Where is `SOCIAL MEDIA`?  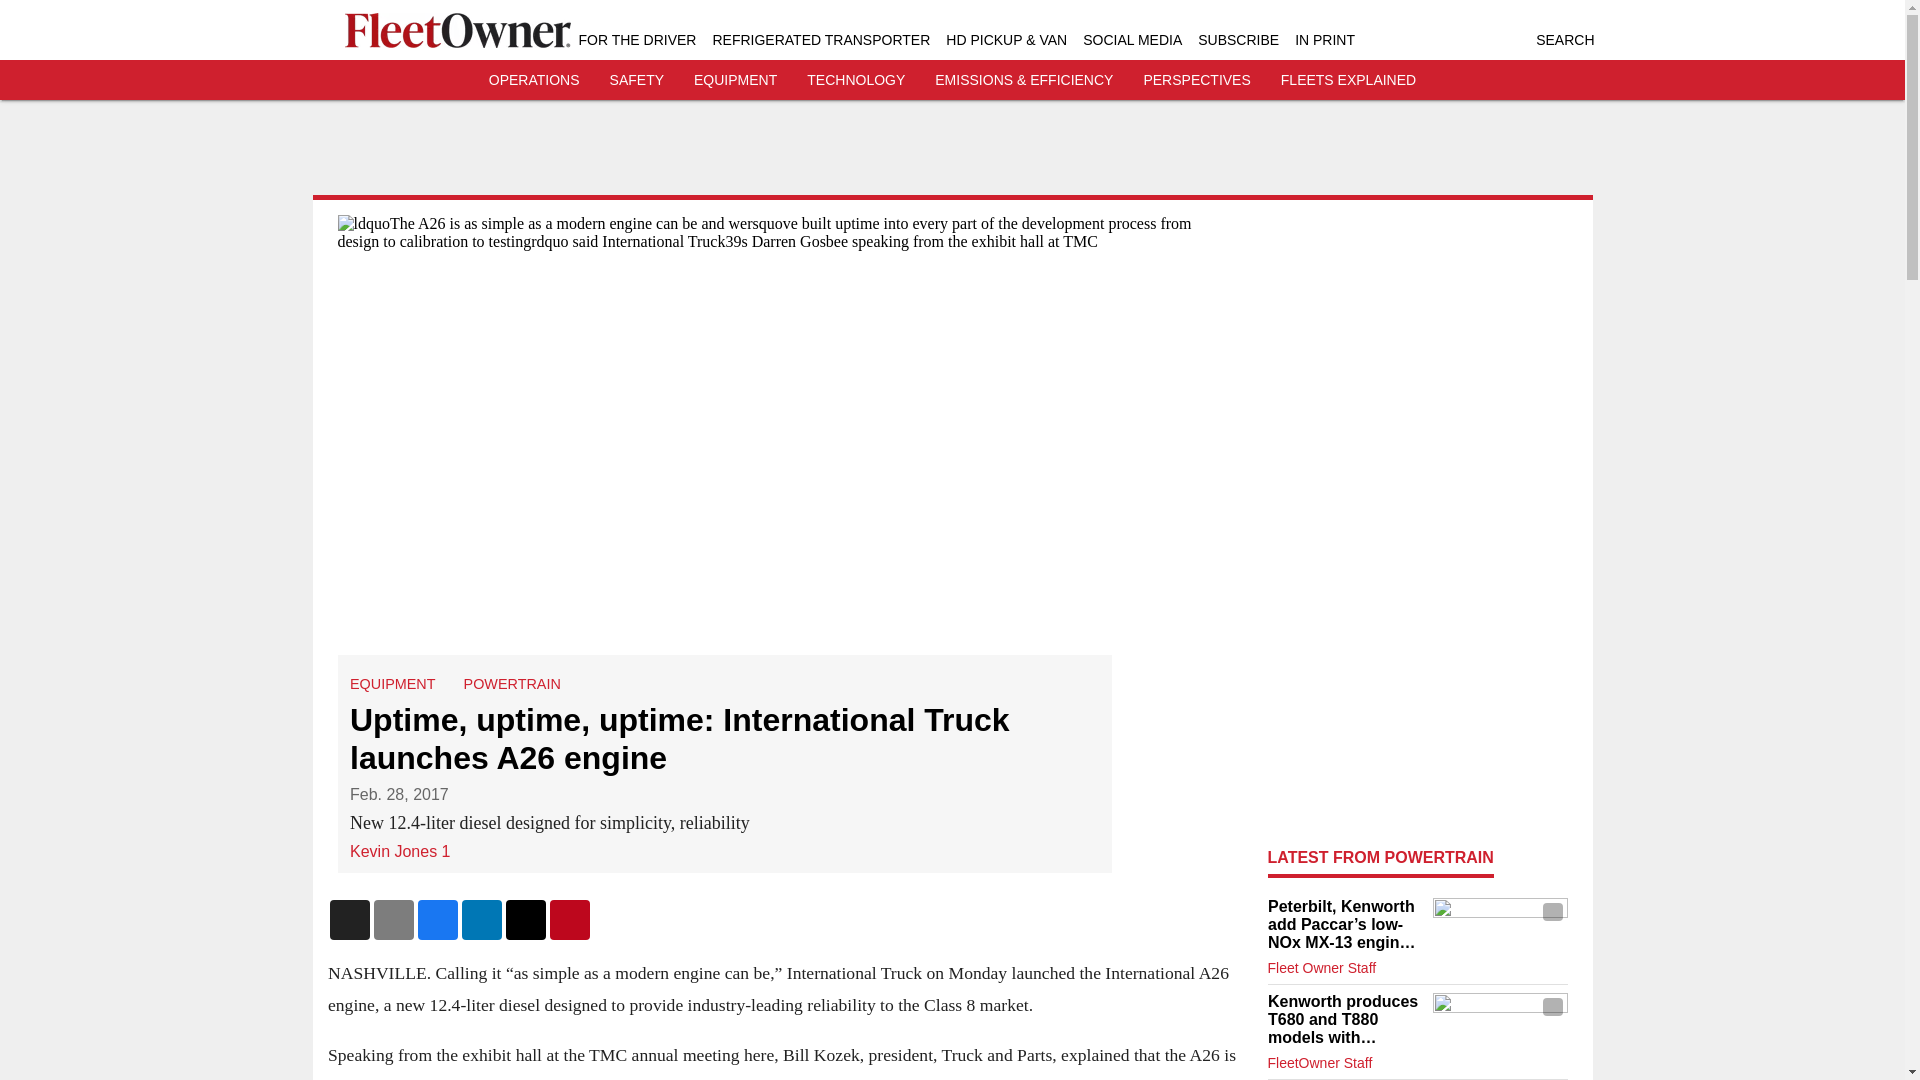 SOCIAL MEDIA is located at coordinates (1132, 40).